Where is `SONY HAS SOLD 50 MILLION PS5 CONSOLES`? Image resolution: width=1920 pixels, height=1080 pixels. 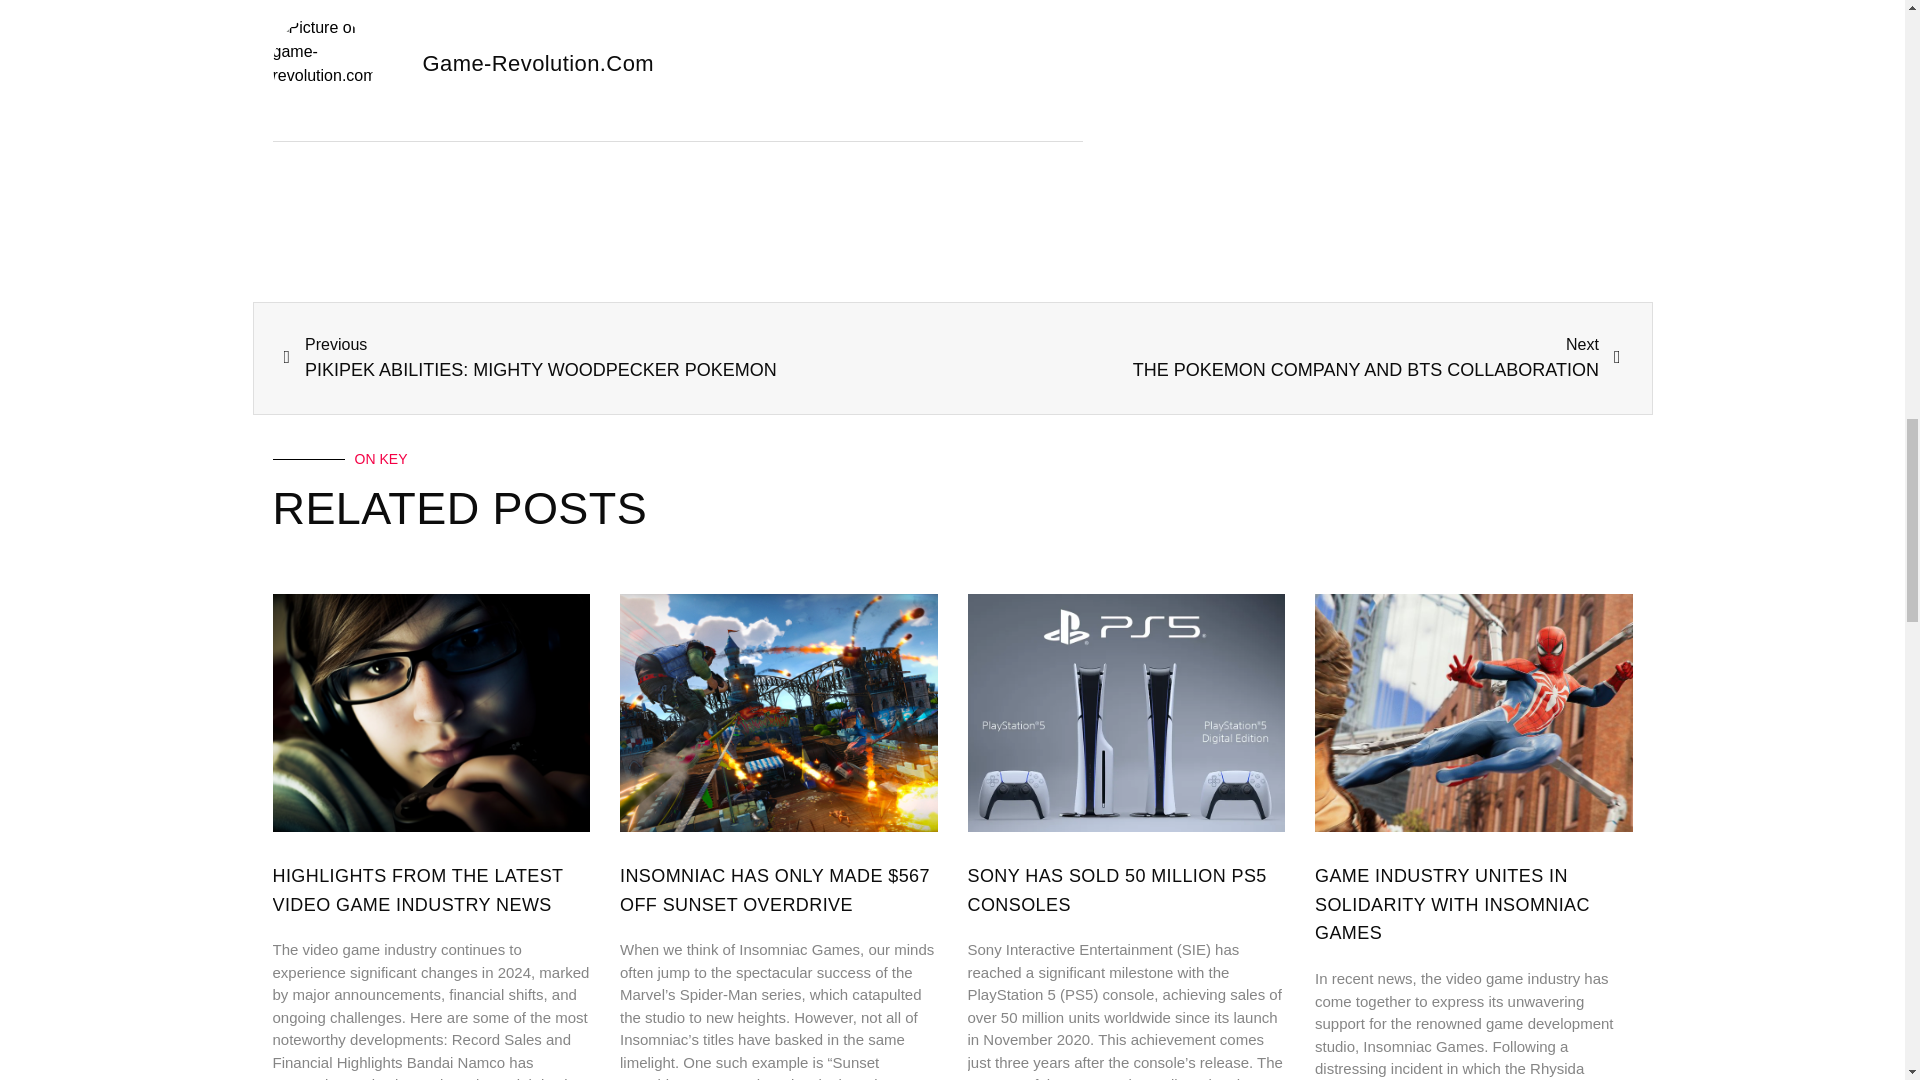
SONY HAS SOLD 50 MILLION PS5 CONSOLES is located at coordinates (1452, 904).